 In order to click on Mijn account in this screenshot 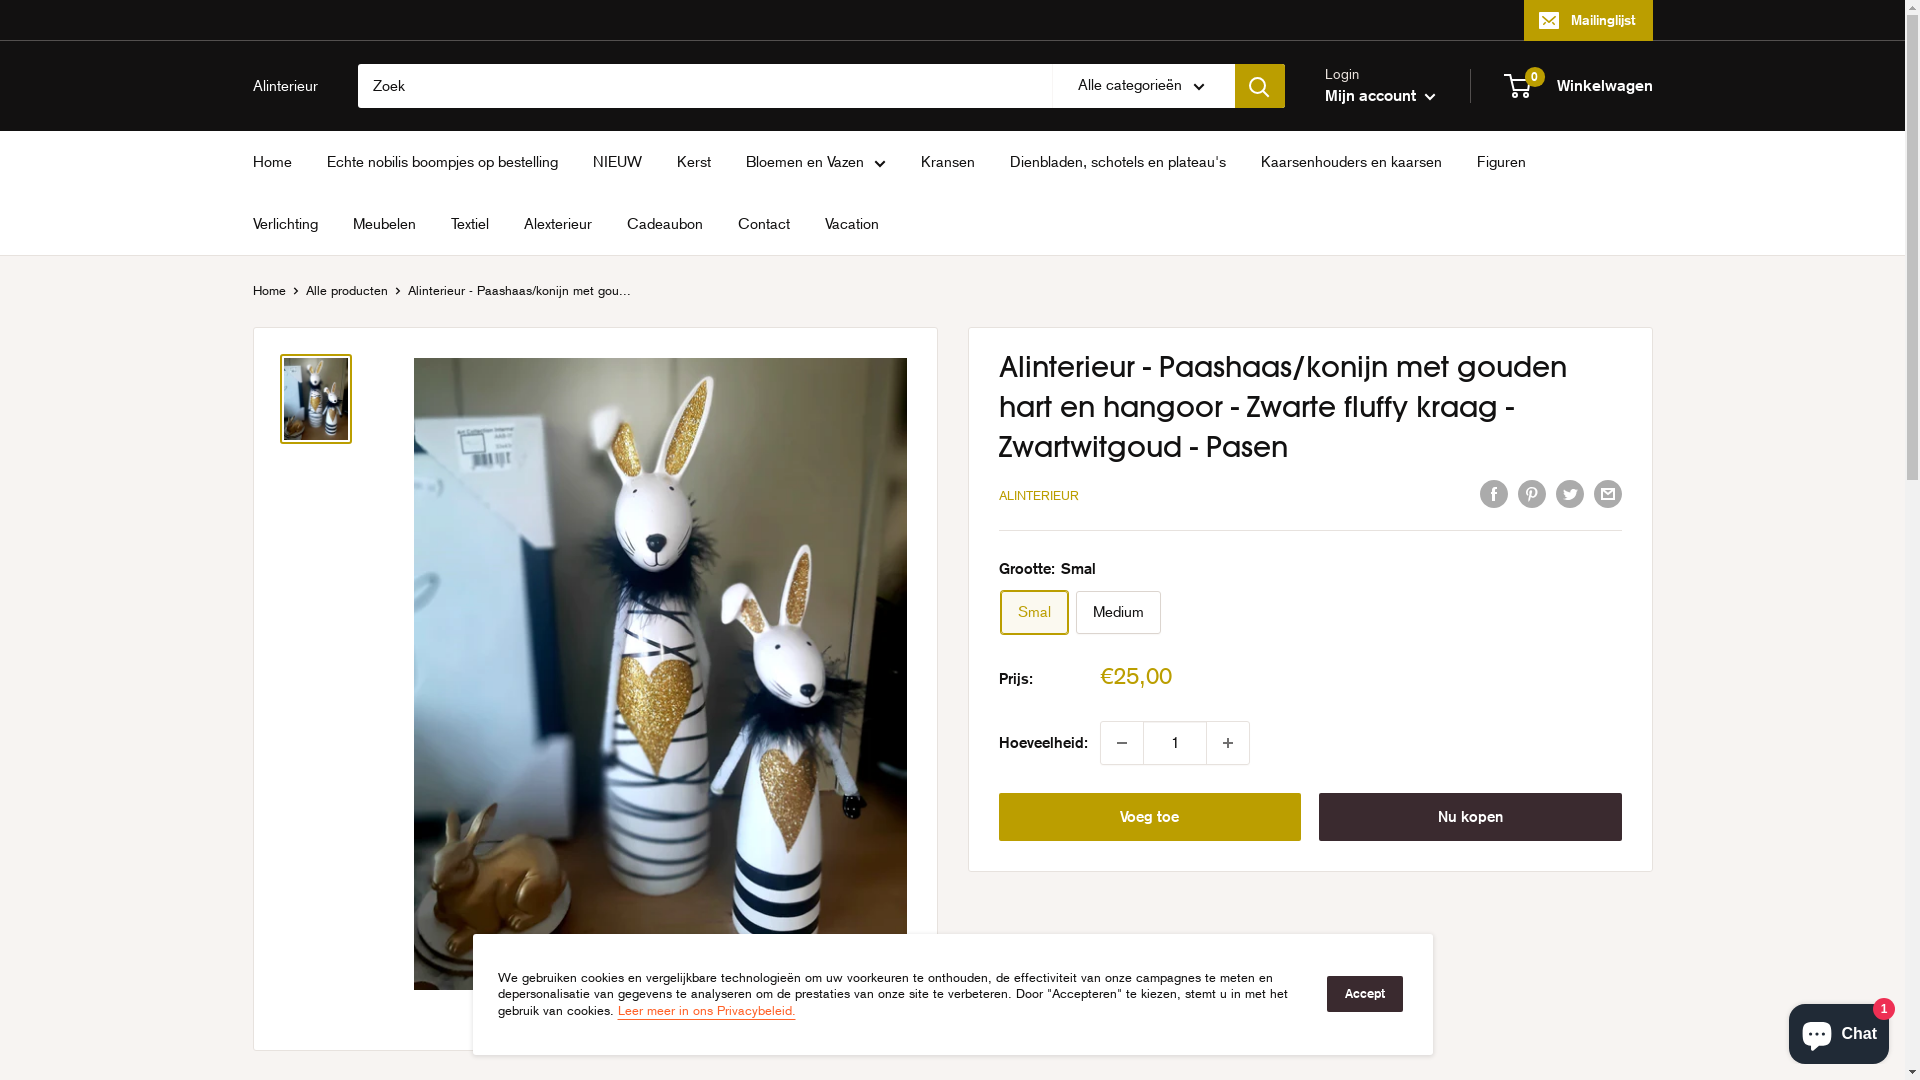, I will do `click(1380, 96)`.